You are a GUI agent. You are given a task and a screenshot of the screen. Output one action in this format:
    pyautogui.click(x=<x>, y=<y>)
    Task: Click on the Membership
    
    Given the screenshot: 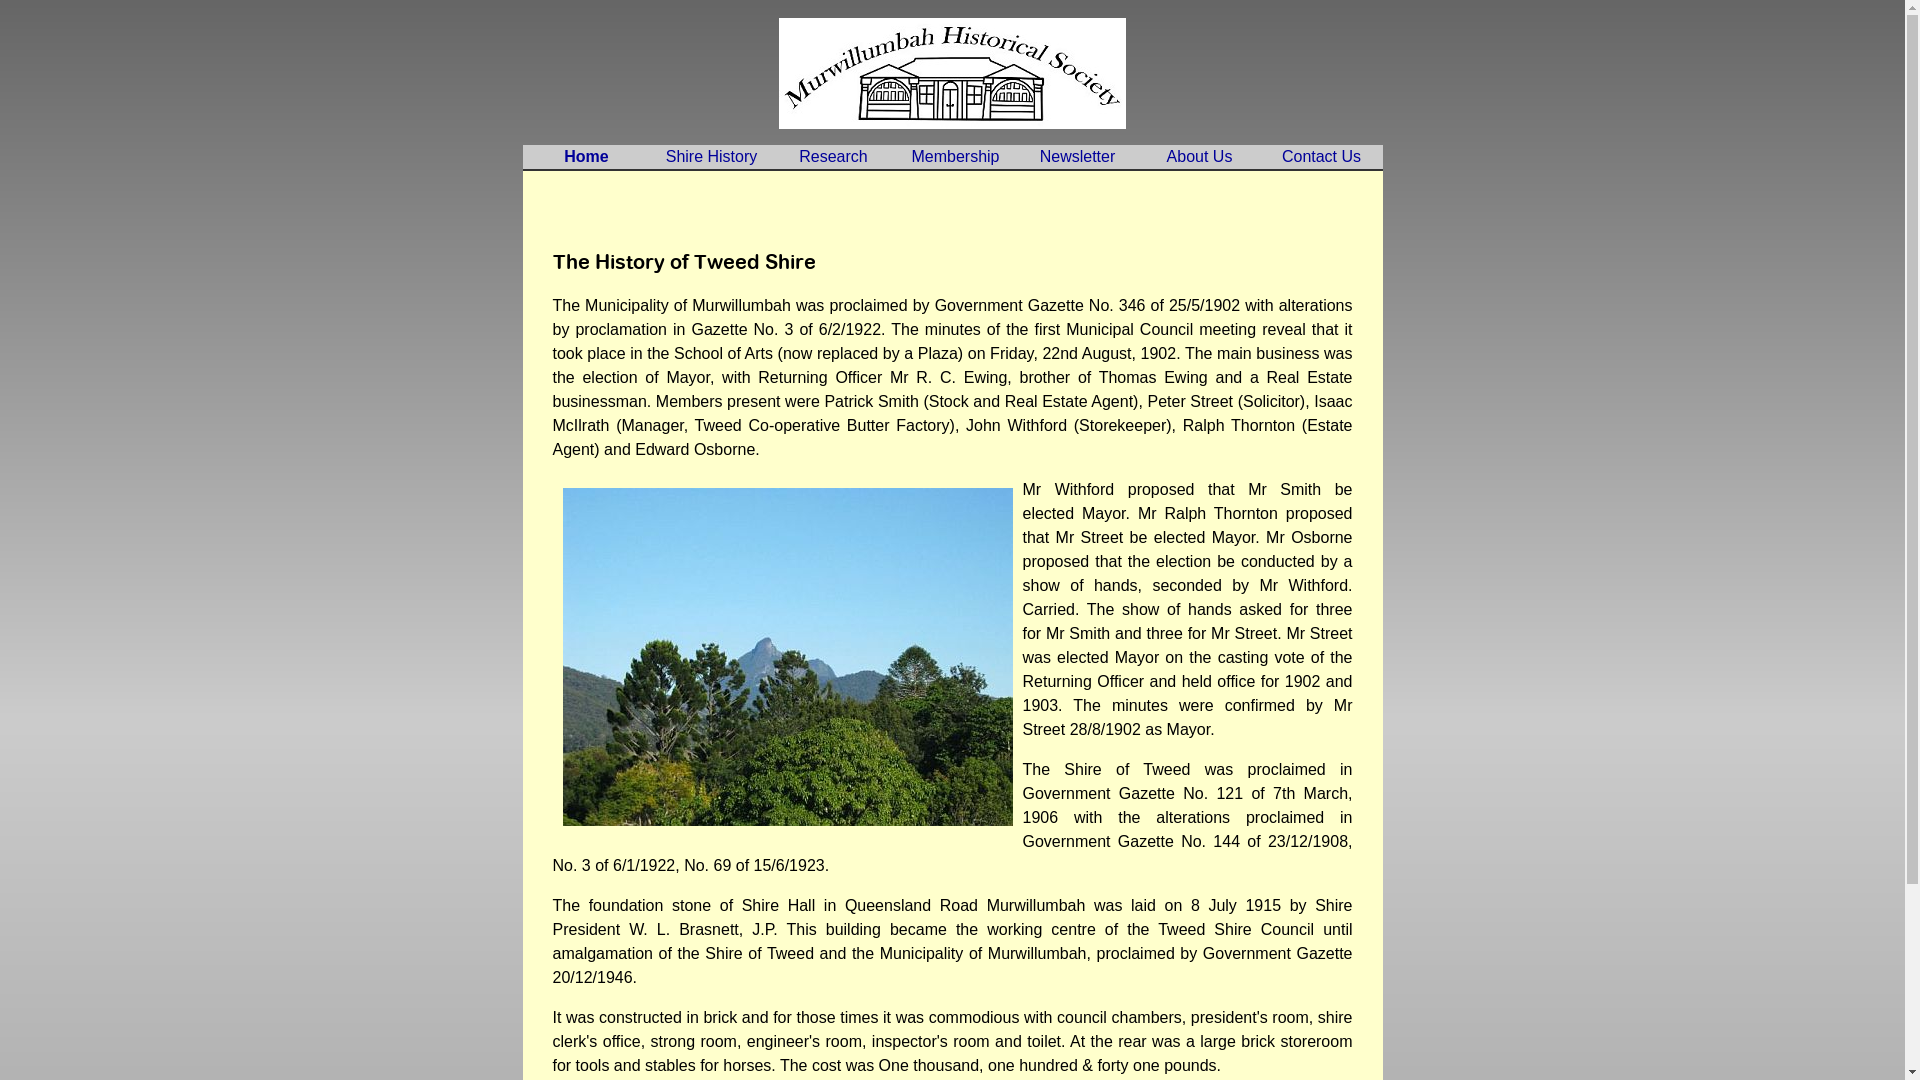 What is the action you would take?
    pyautogui.click(x=955, y=157)
    